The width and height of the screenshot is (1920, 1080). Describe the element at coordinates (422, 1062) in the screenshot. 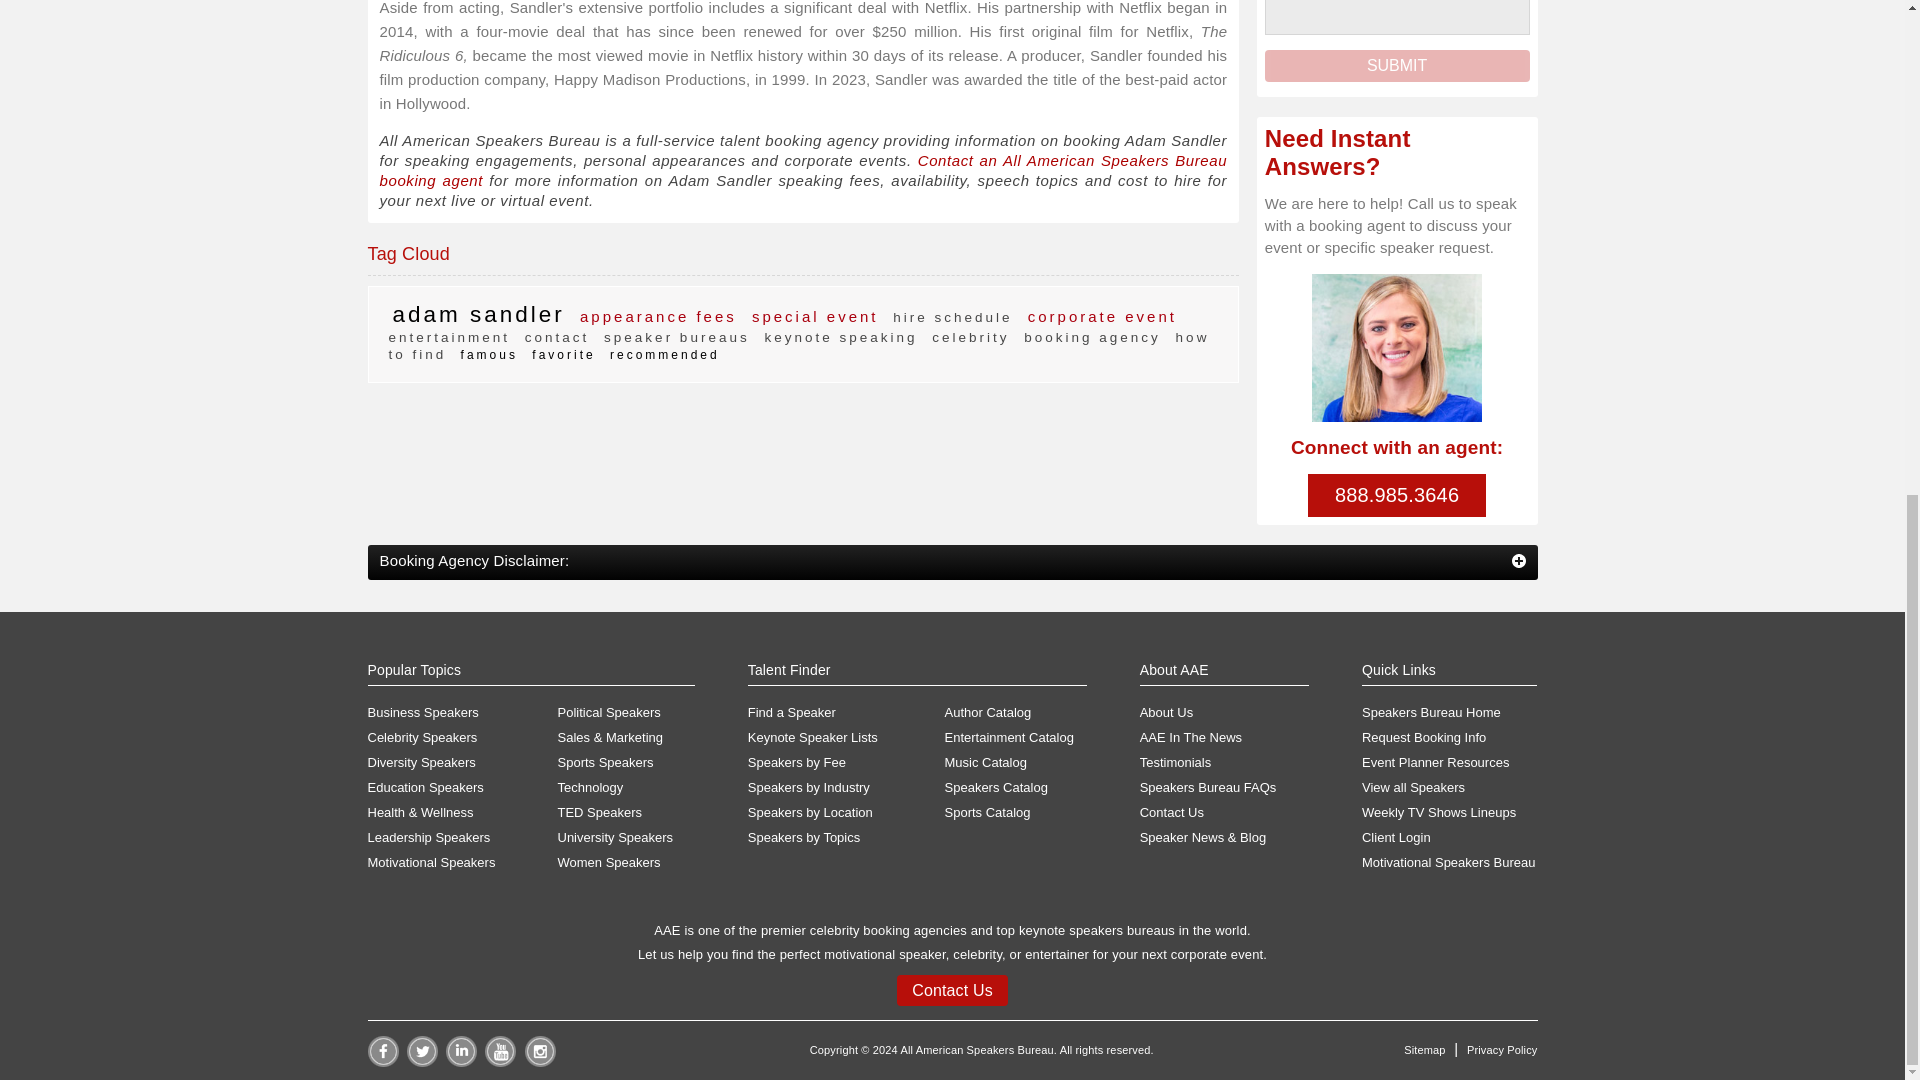

I see `Twitter` at that location.